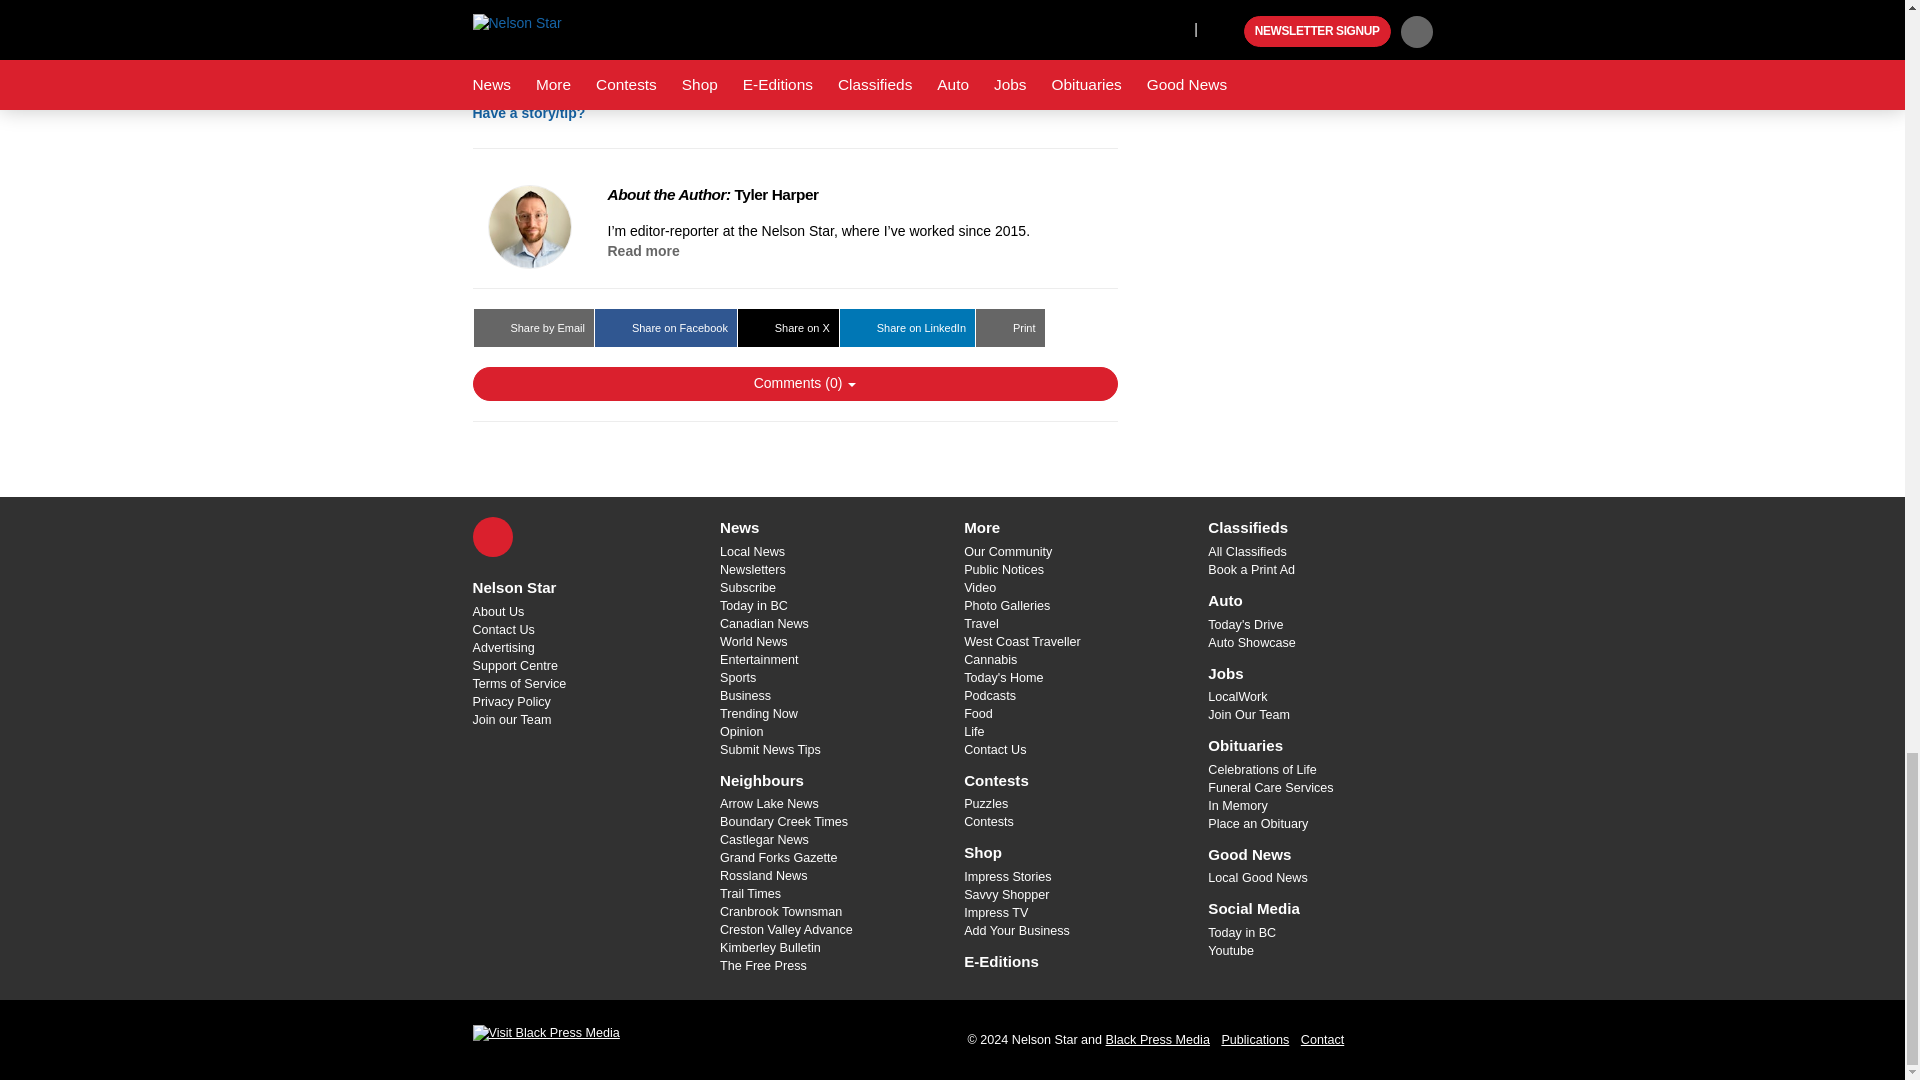  I want to click on Show Comments, so click(794, 384).